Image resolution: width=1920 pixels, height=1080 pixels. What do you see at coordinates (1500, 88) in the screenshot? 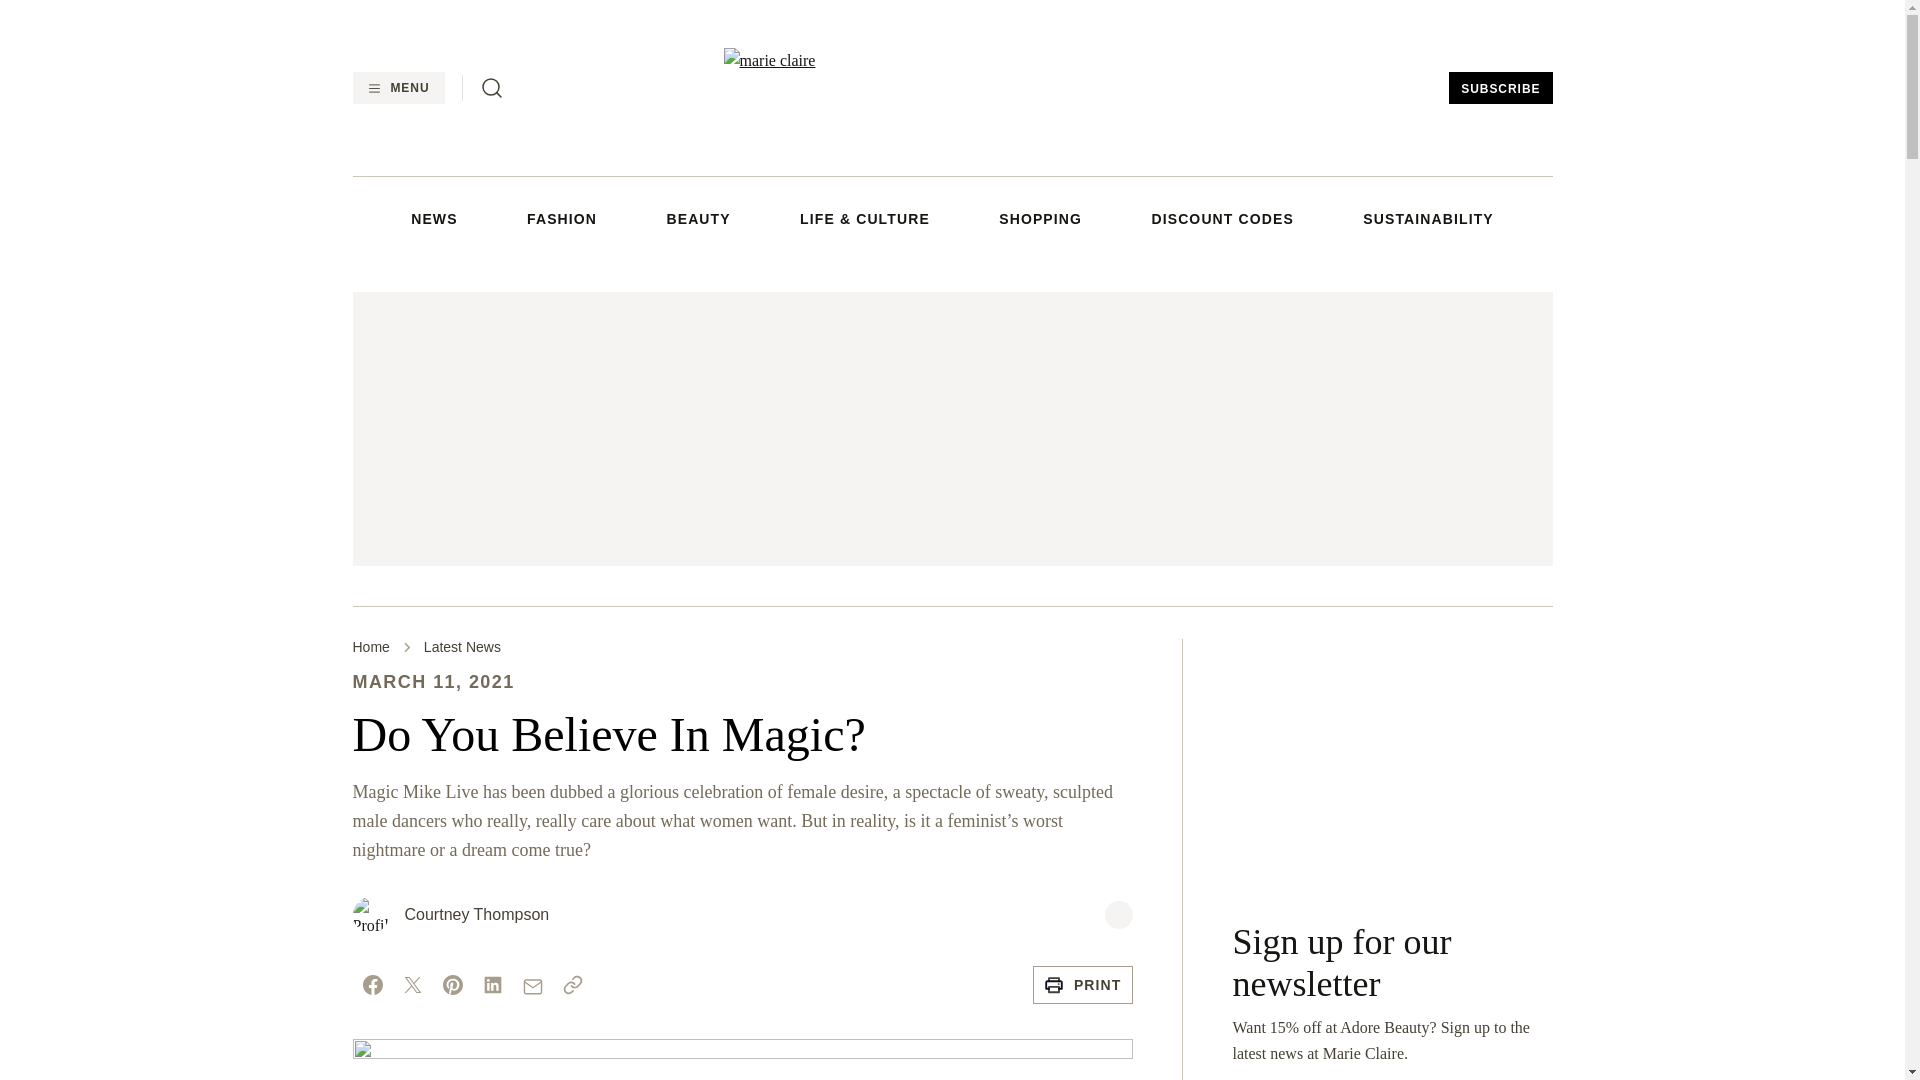
I see `SUBSCRIBE` at bounding box center [1500, 88].